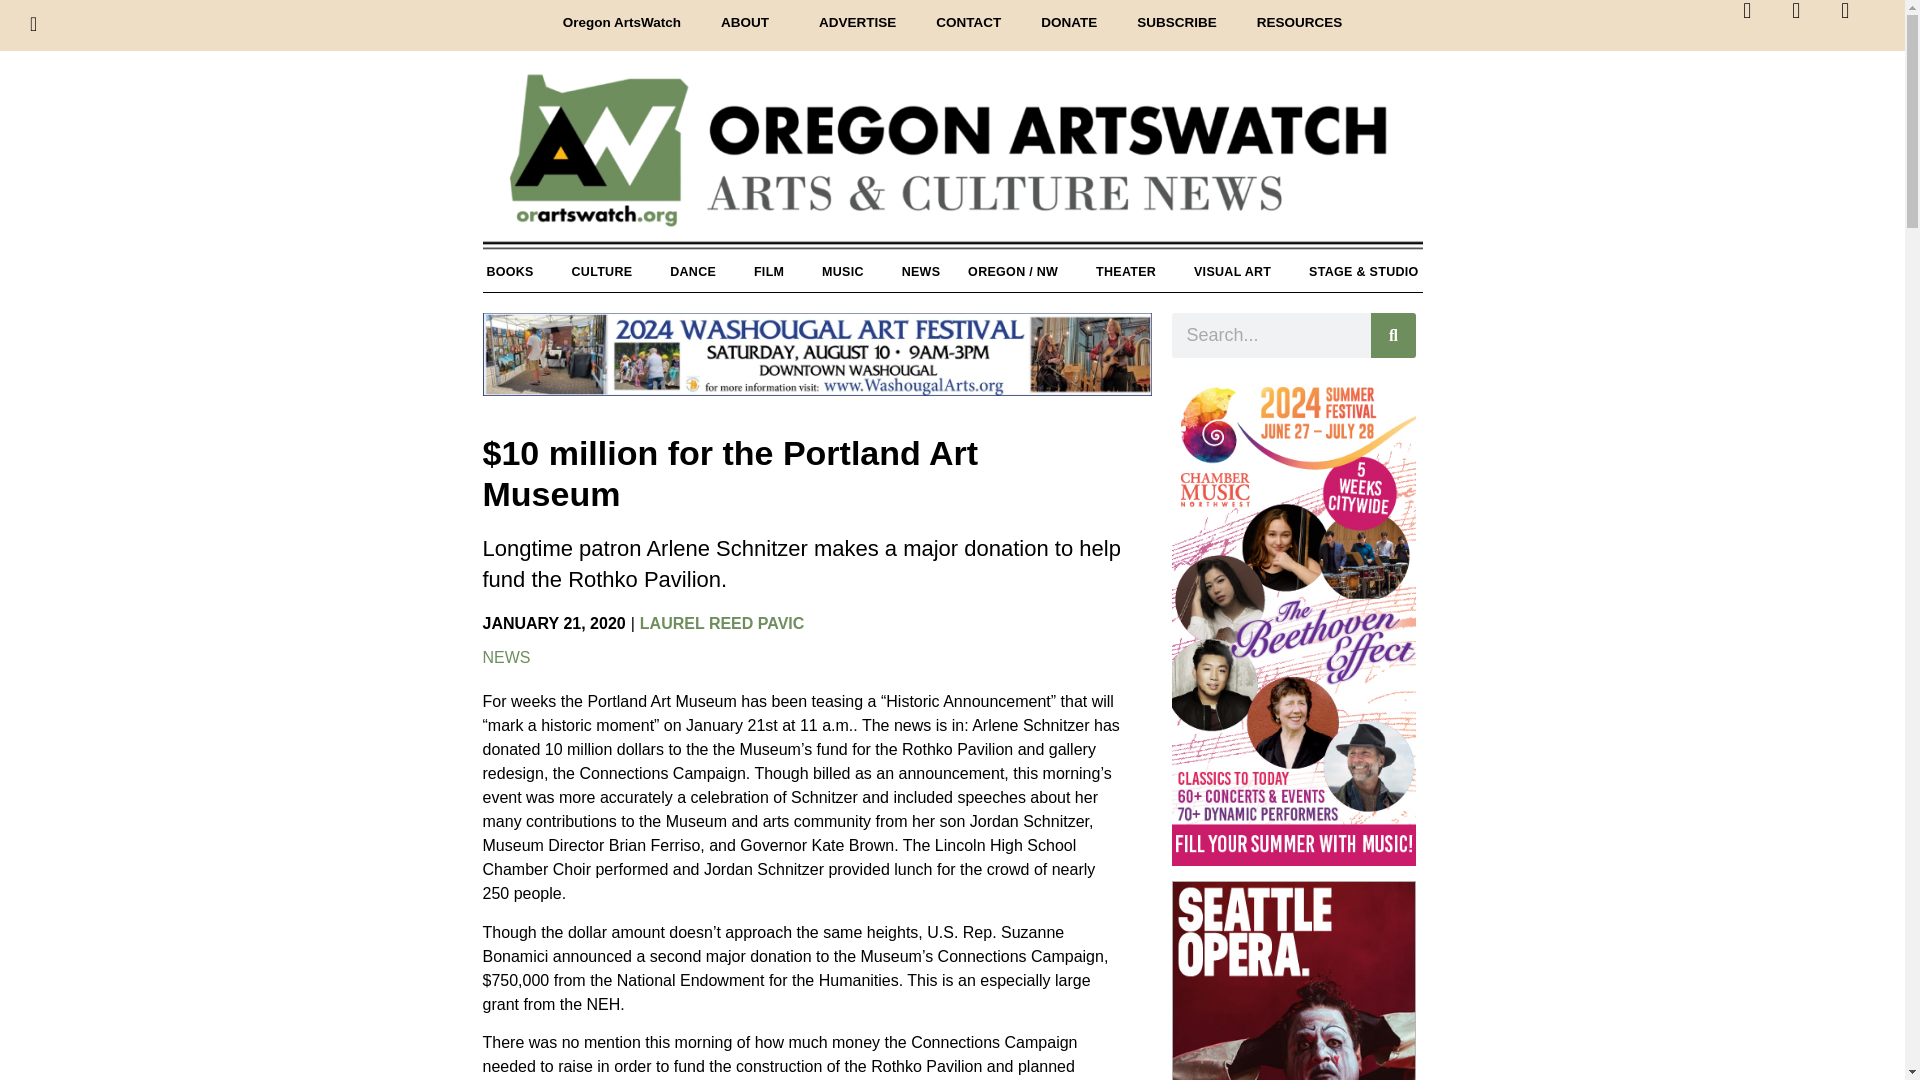  Describe the element at coordinates (856, 23) in the screenshot. I see `ADVERTISE` at that location.